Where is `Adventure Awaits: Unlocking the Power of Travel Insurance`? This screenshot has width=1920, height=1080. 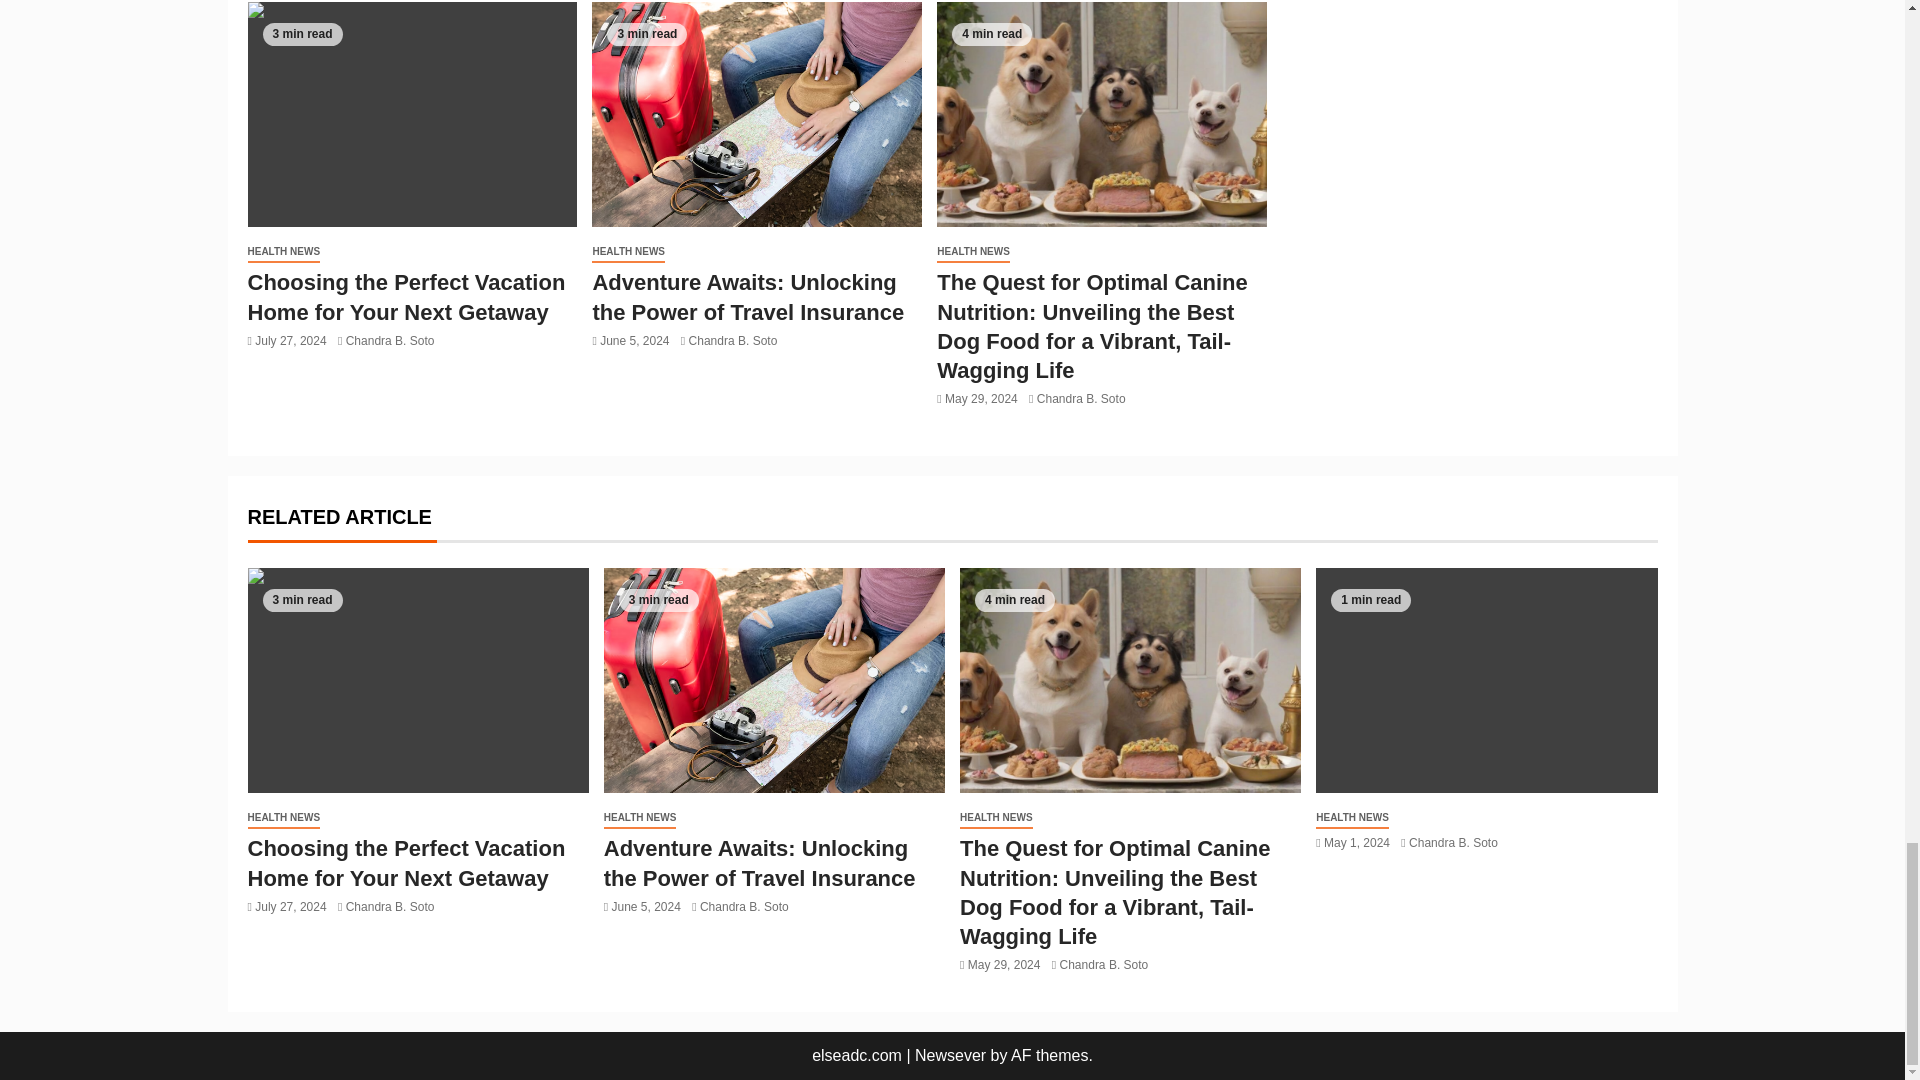
Adventure Awaits: Unlocking the Power of Travel Insurance is located at coordinates (756, 114).